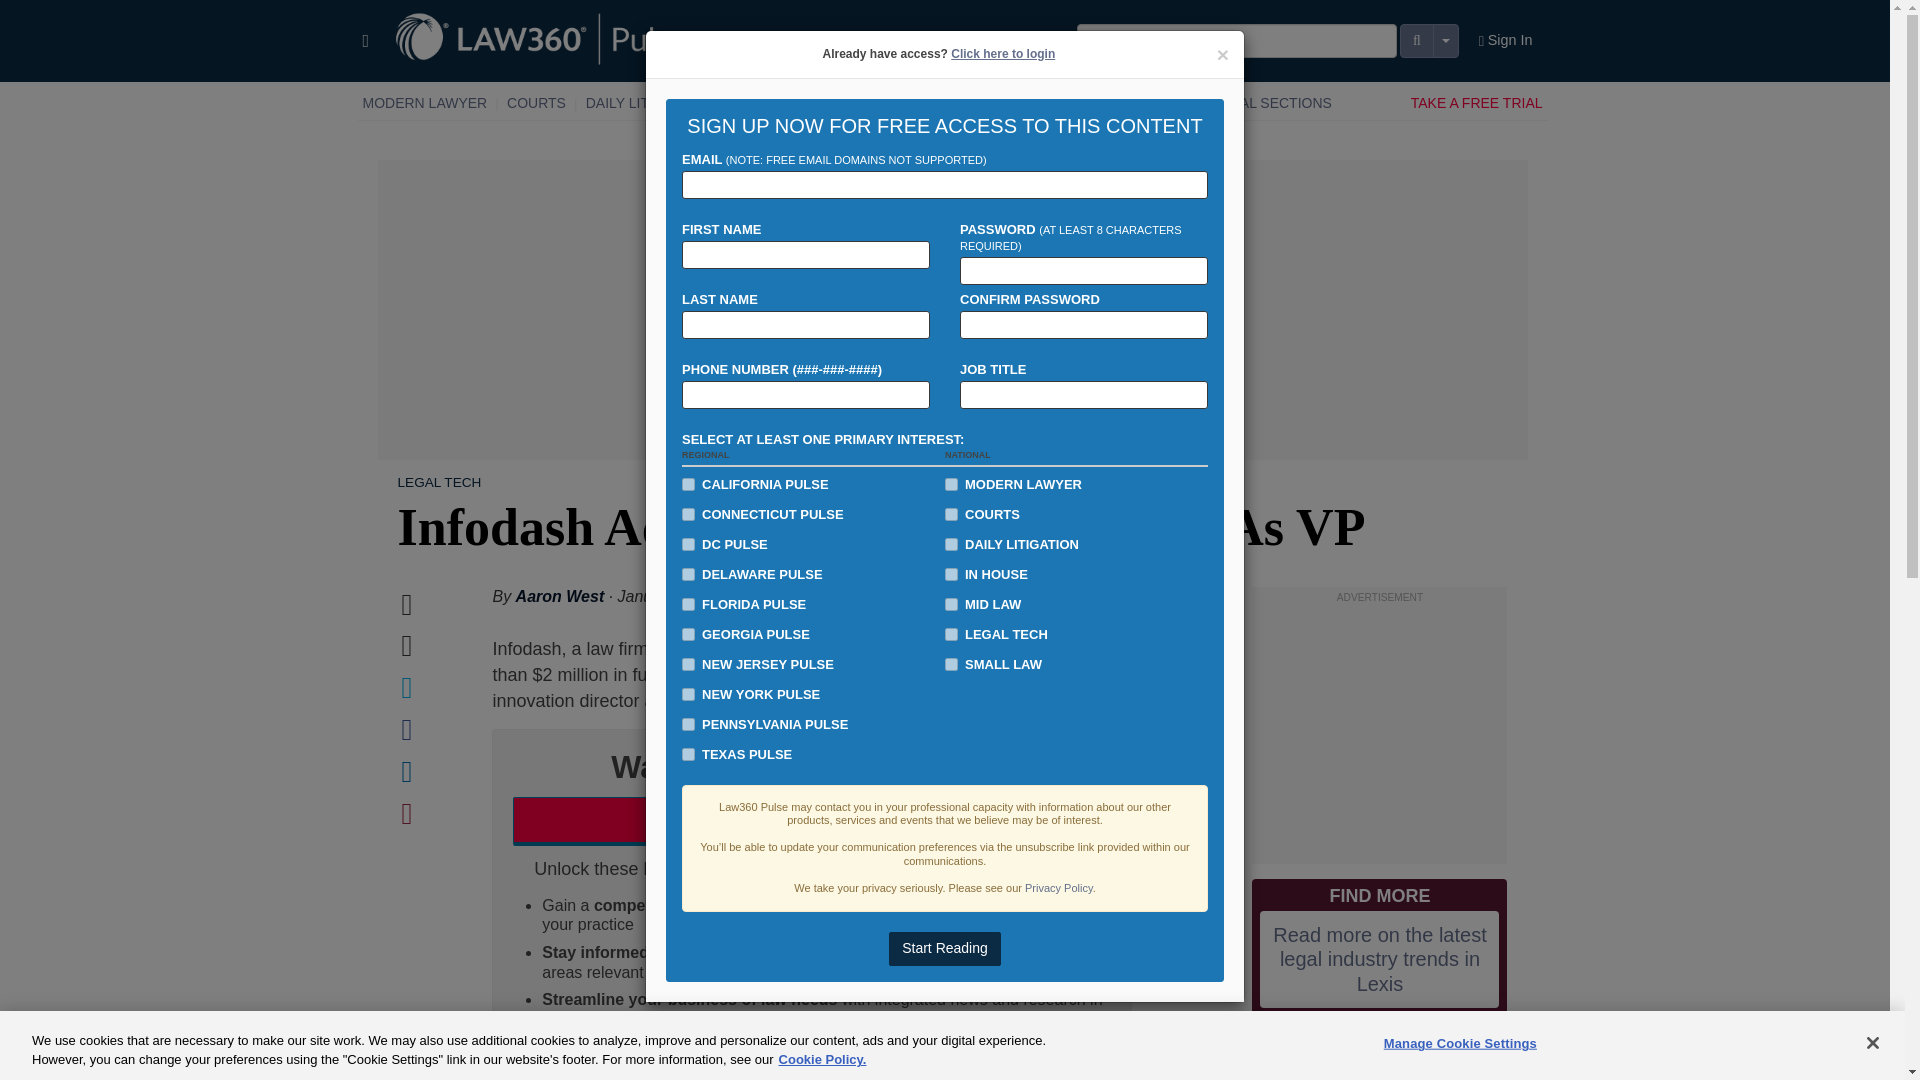 The height and width of the screenshot is (1080, 1920). Describe the element at coordinates (844, 103) in the screenshot. I see `Mid-Law` at that location.